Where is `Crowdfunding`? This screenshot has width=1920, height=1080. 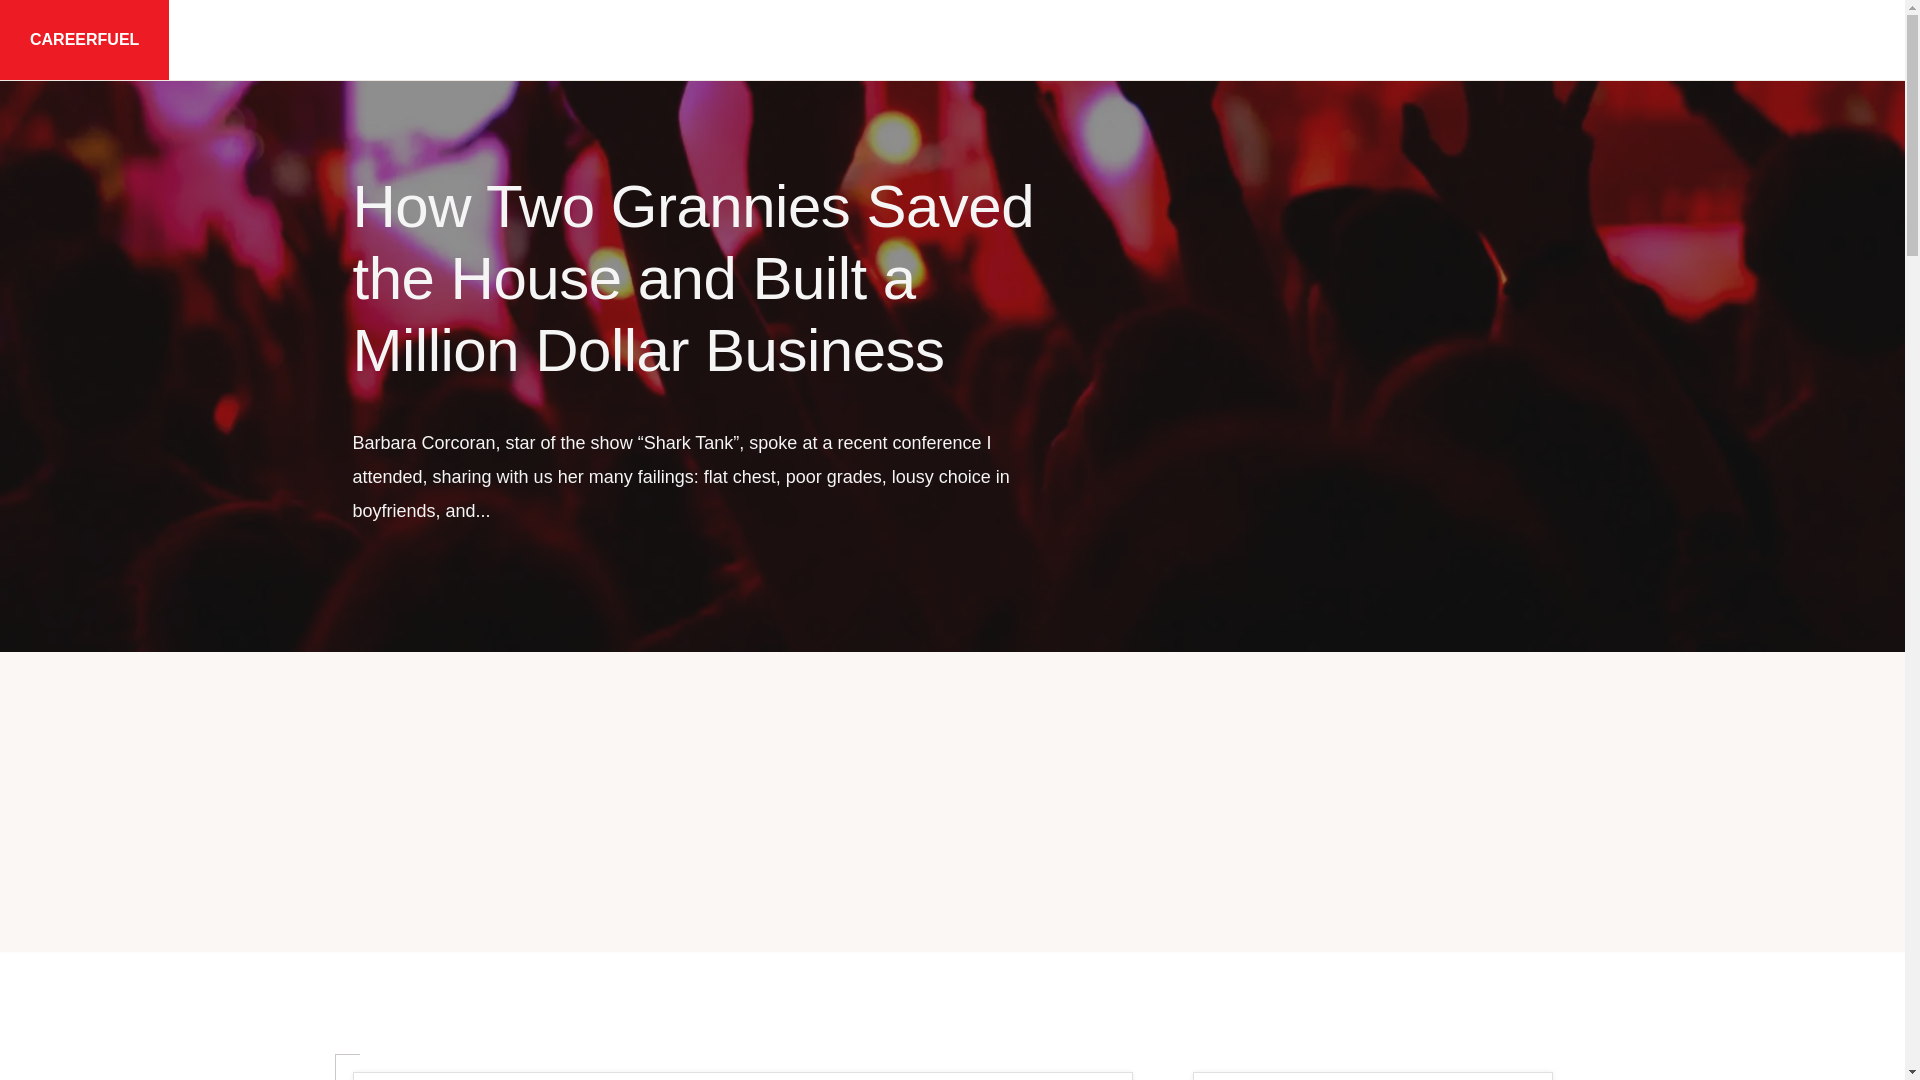 Crowdfunding is located at coordinates (1449, 40).